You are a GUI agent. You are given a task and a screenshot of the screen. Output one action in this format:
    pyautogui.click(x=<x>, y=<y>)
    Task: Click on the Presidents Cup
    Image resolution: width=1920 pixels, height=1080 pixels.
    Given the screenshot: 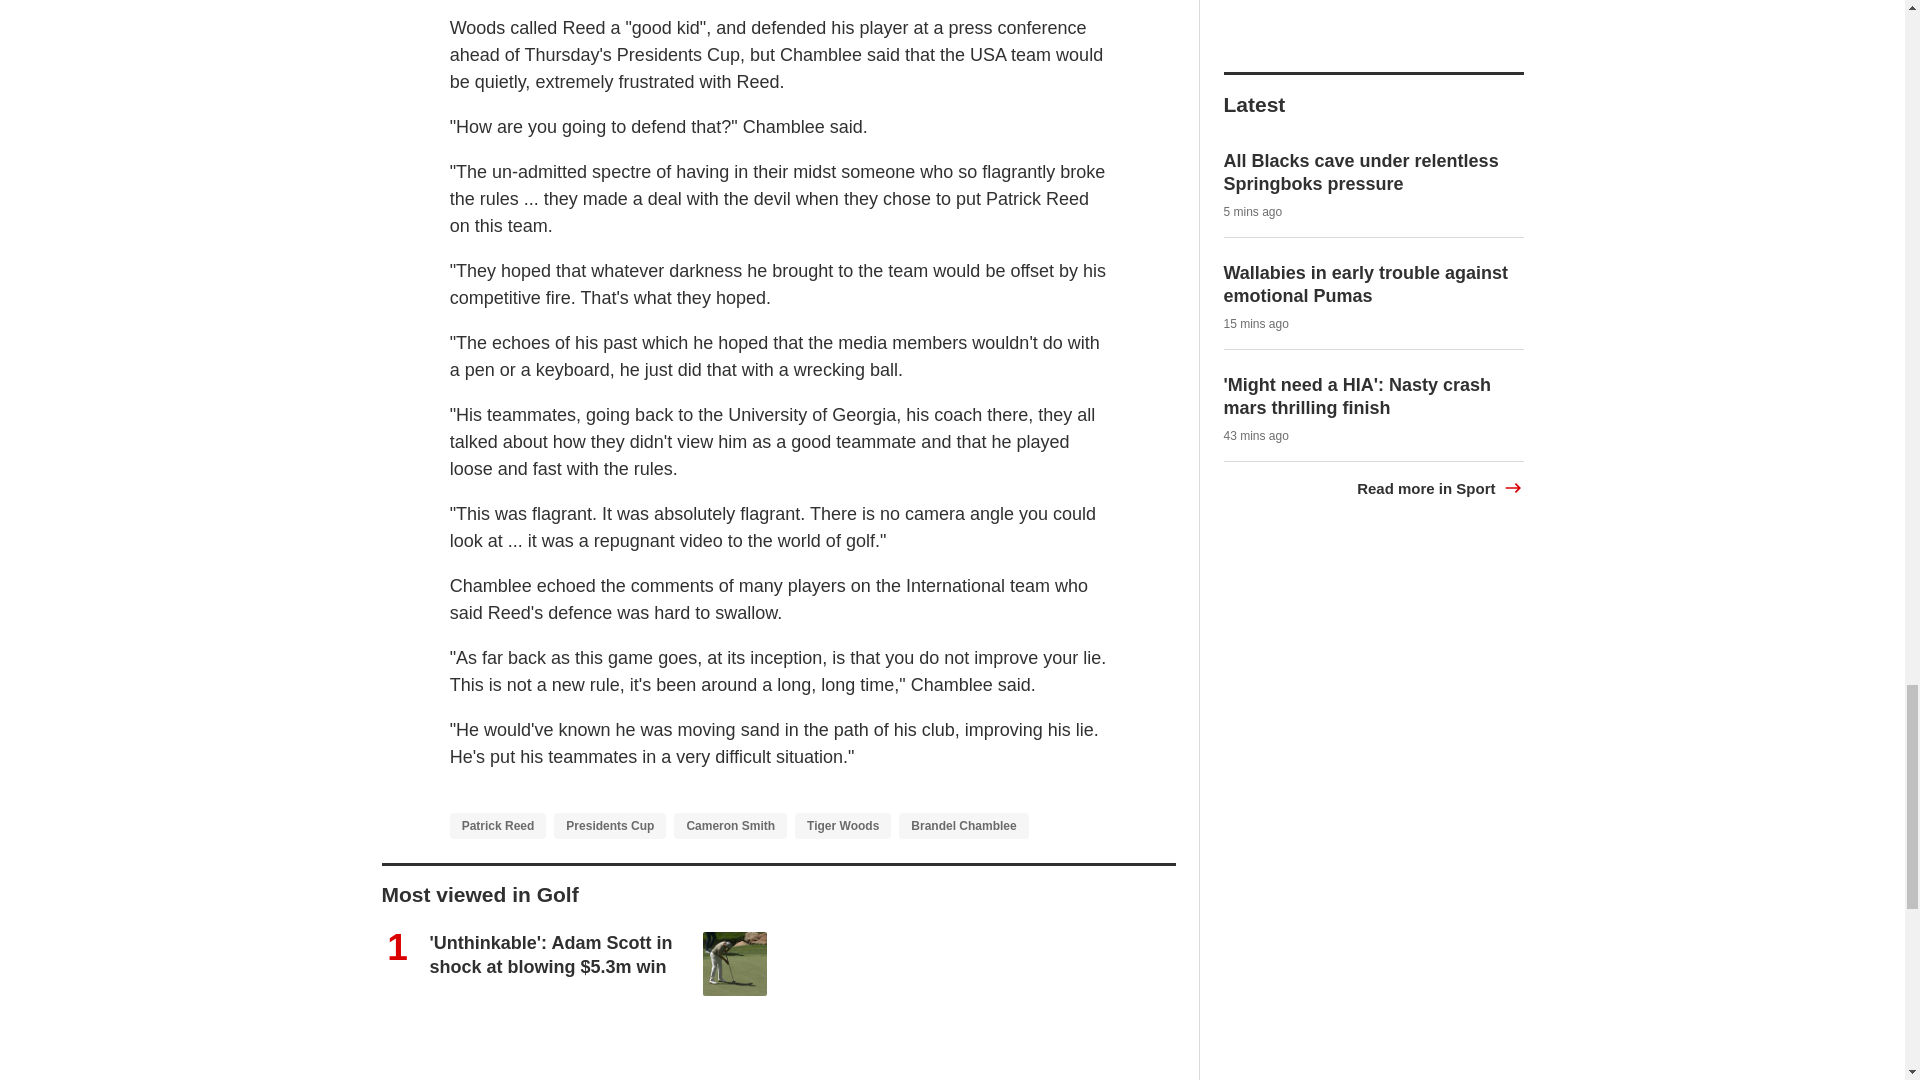 What is the action you would take?
    pyautogui.click(x=610, y=826)
    